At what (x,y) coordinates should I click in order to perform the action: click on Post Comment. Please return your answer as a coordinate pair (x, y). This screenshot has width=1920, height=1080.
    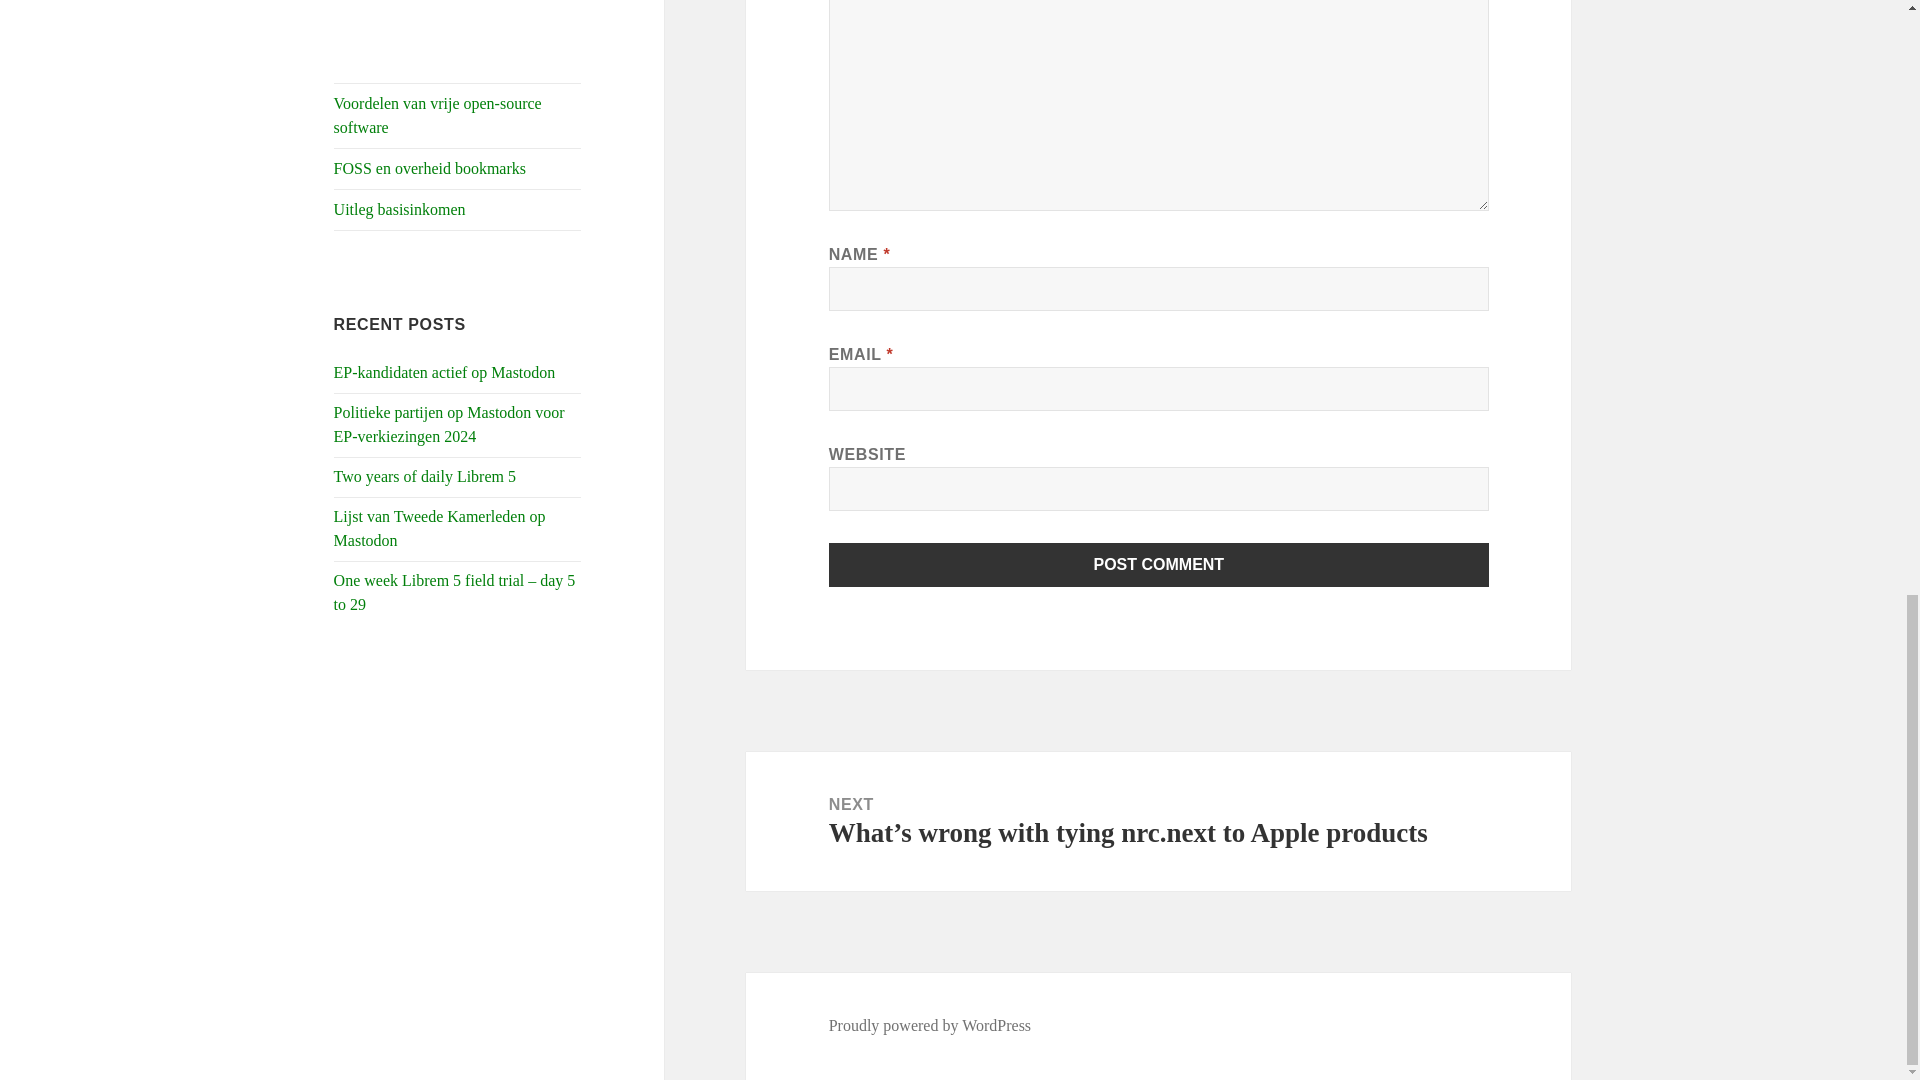
    Looking at the image, I should click on (1159, 565).